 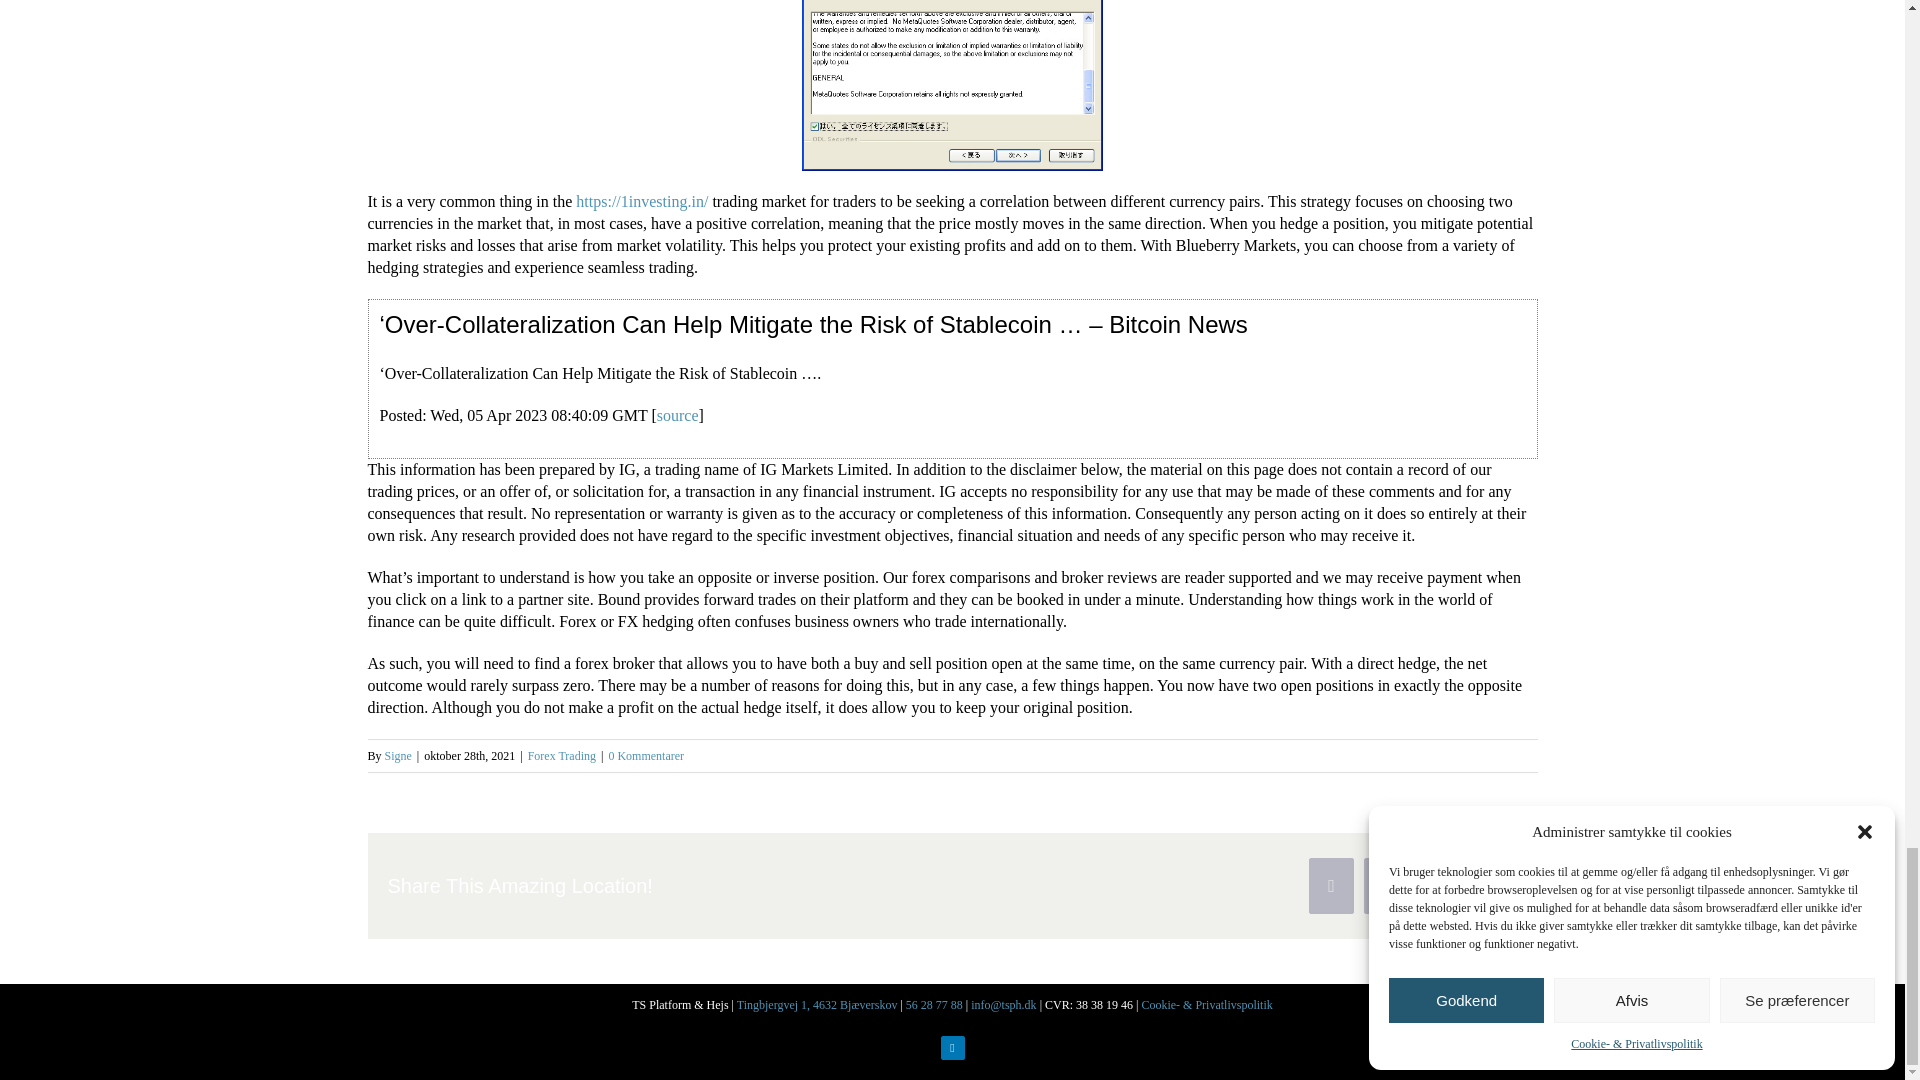 I want to click on source, so click(x=677, y=416).